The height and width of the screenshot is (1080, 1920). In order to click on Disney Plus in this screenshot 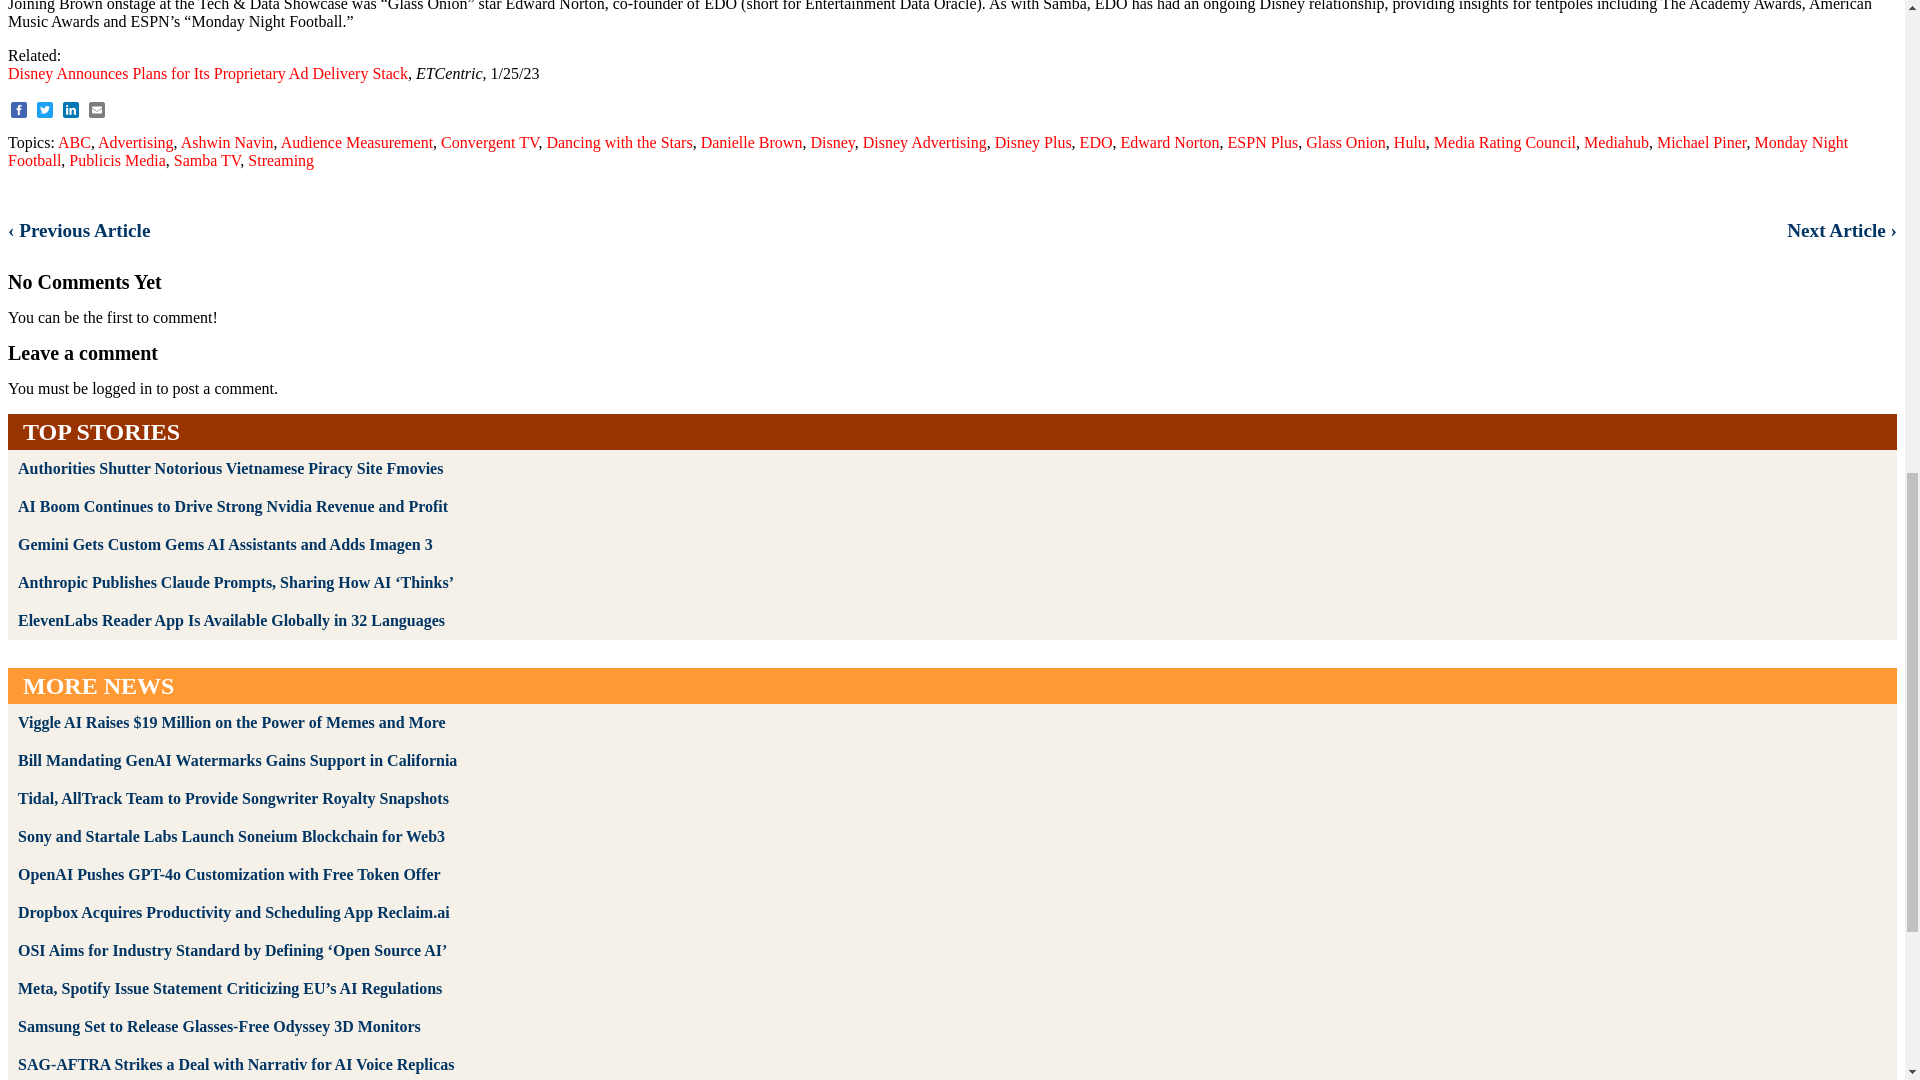, I will do `click(1032, 142)`.